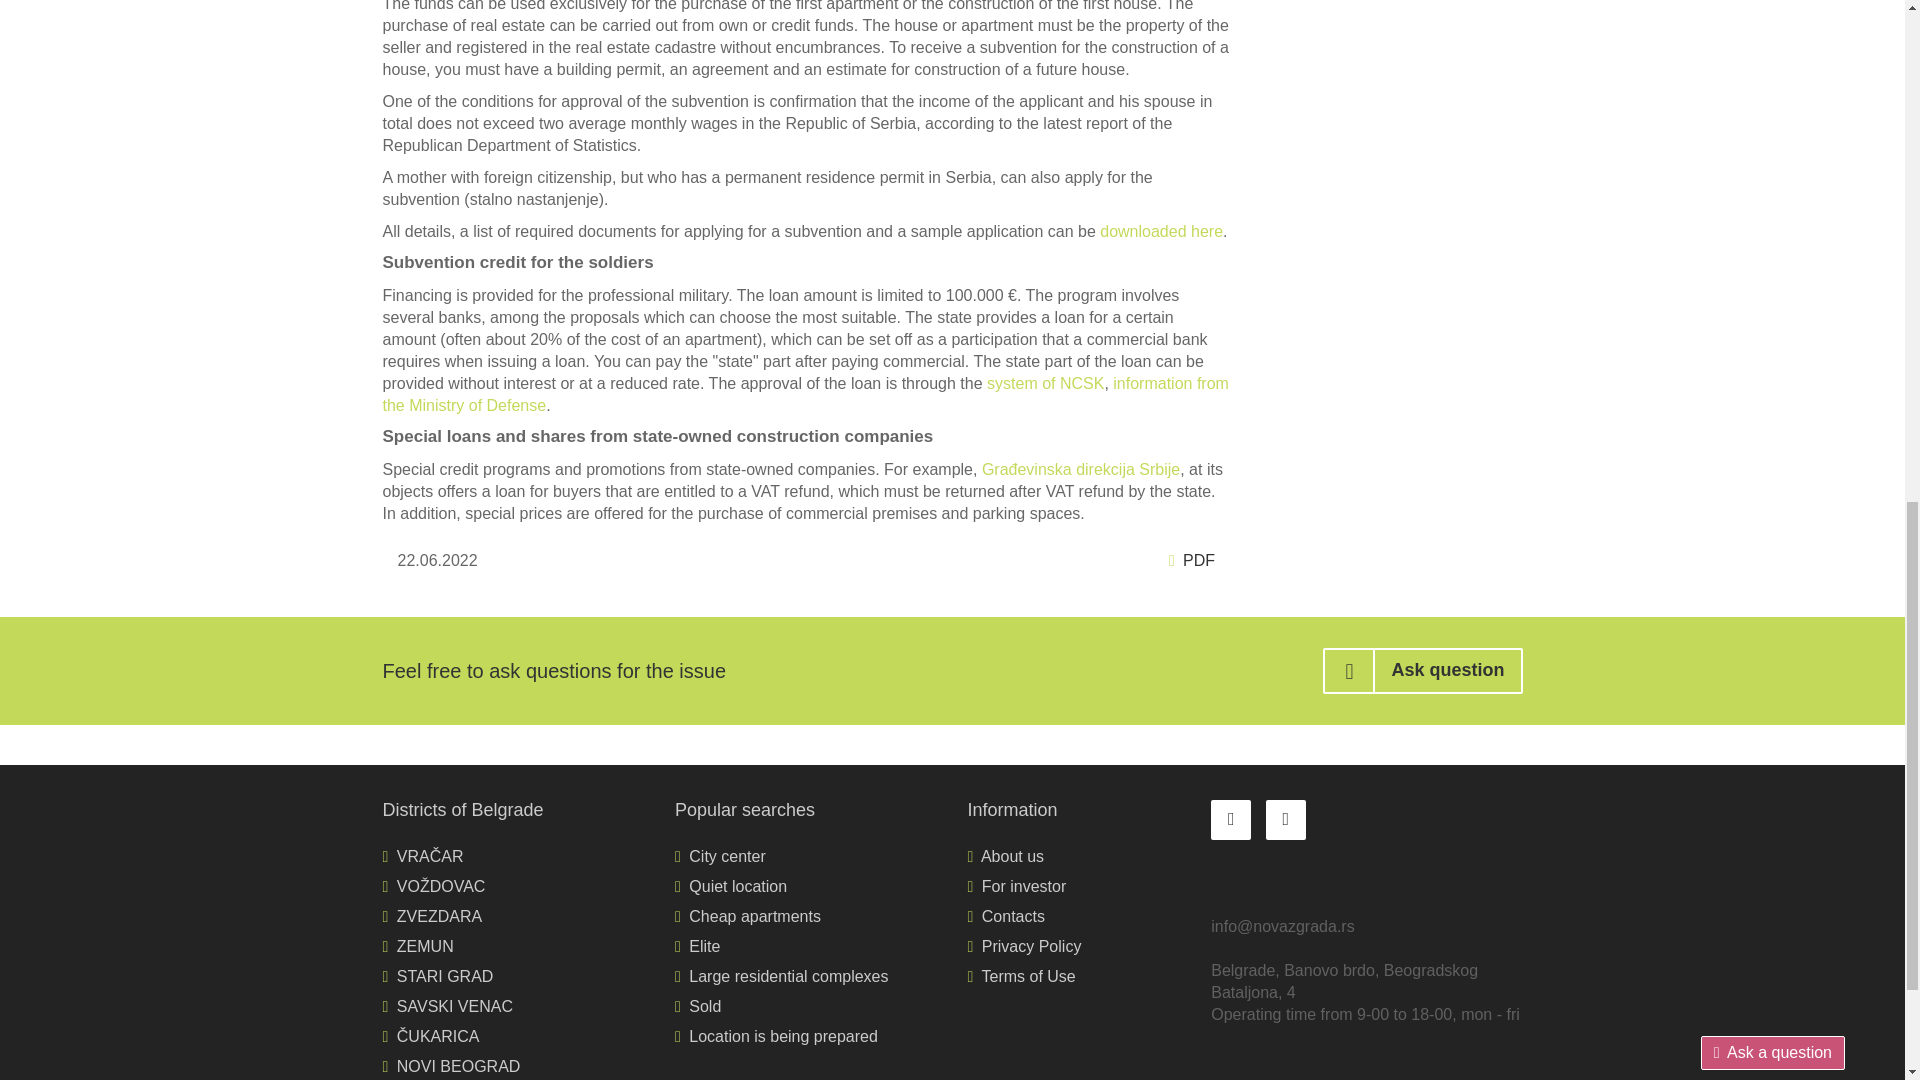 The width and height of the screenshot is (1920, 1080). What do you see at coordinates (805, 394) in the screenshot?
I see `information from the Ministry of Defense` at bounding box center [805, 394].